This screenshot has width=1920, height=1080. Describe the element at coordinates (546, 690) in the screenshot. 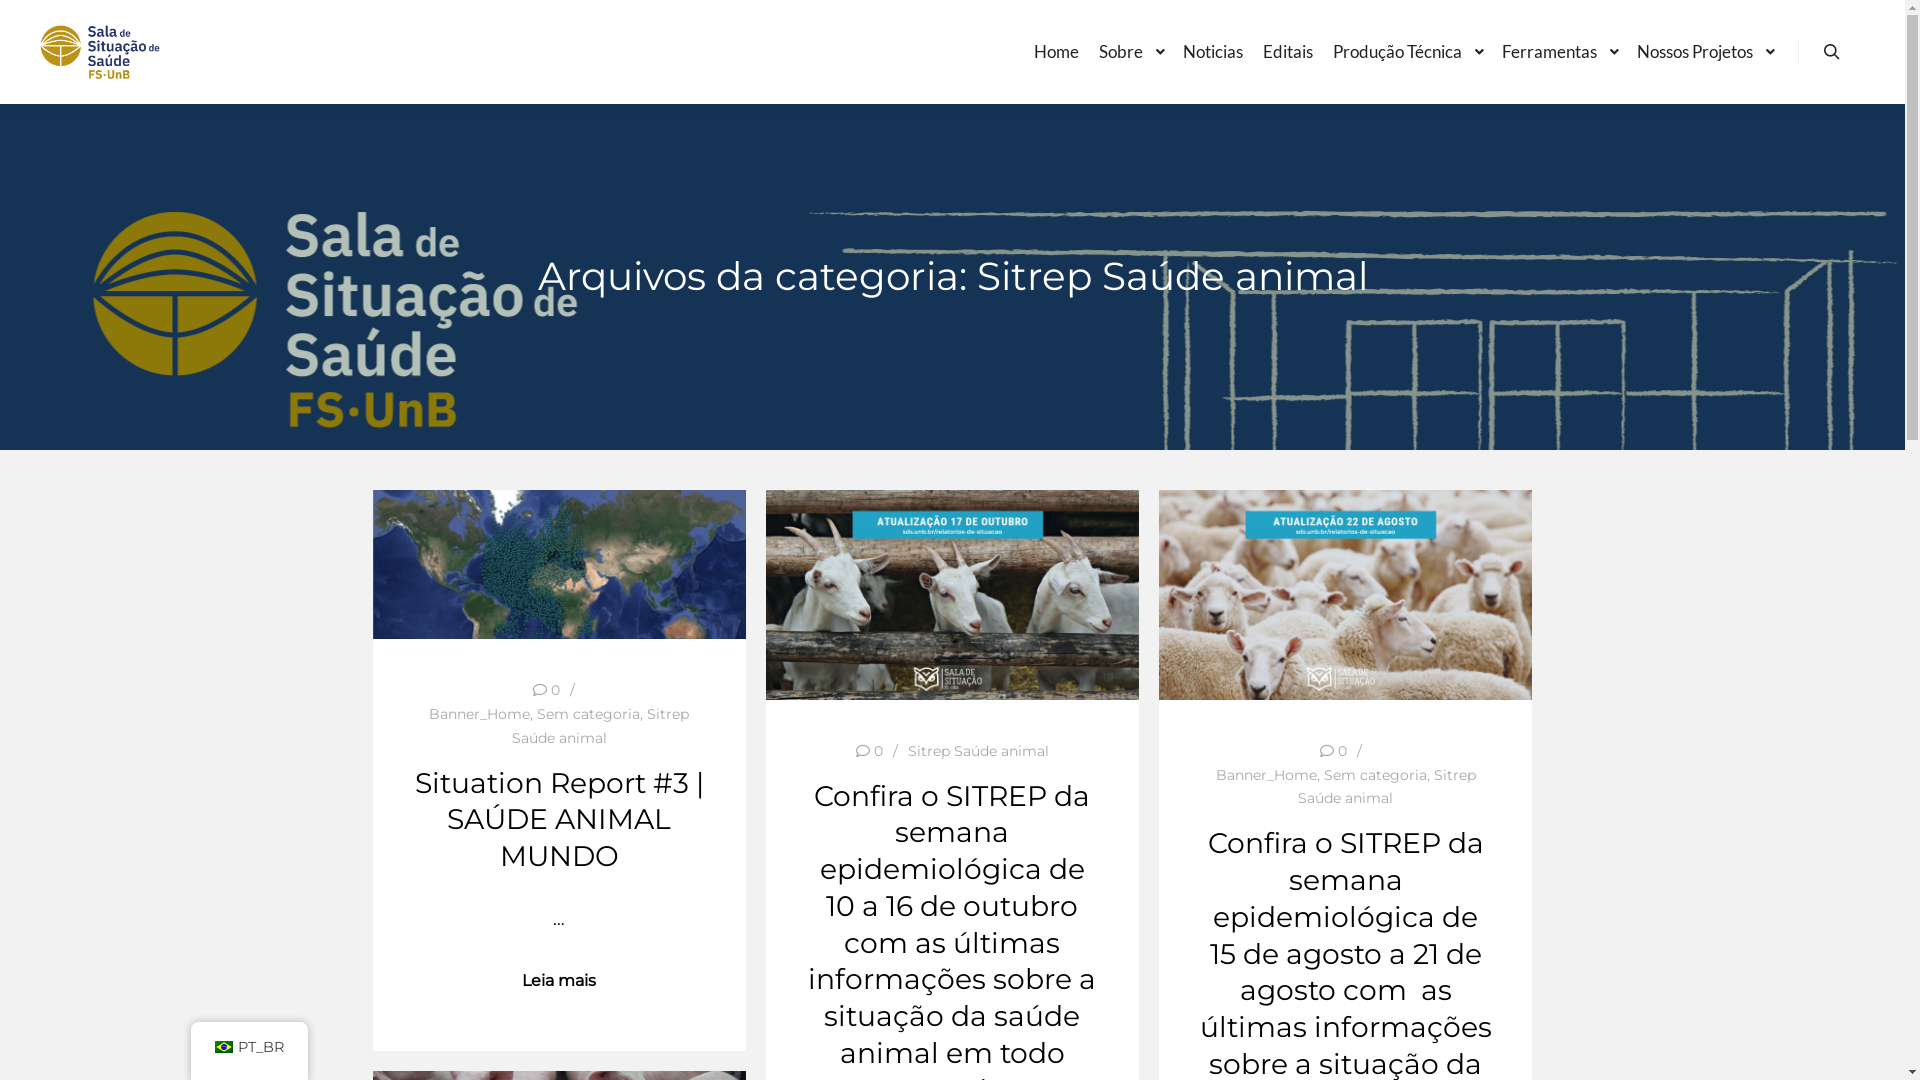

I see `0` at that location.